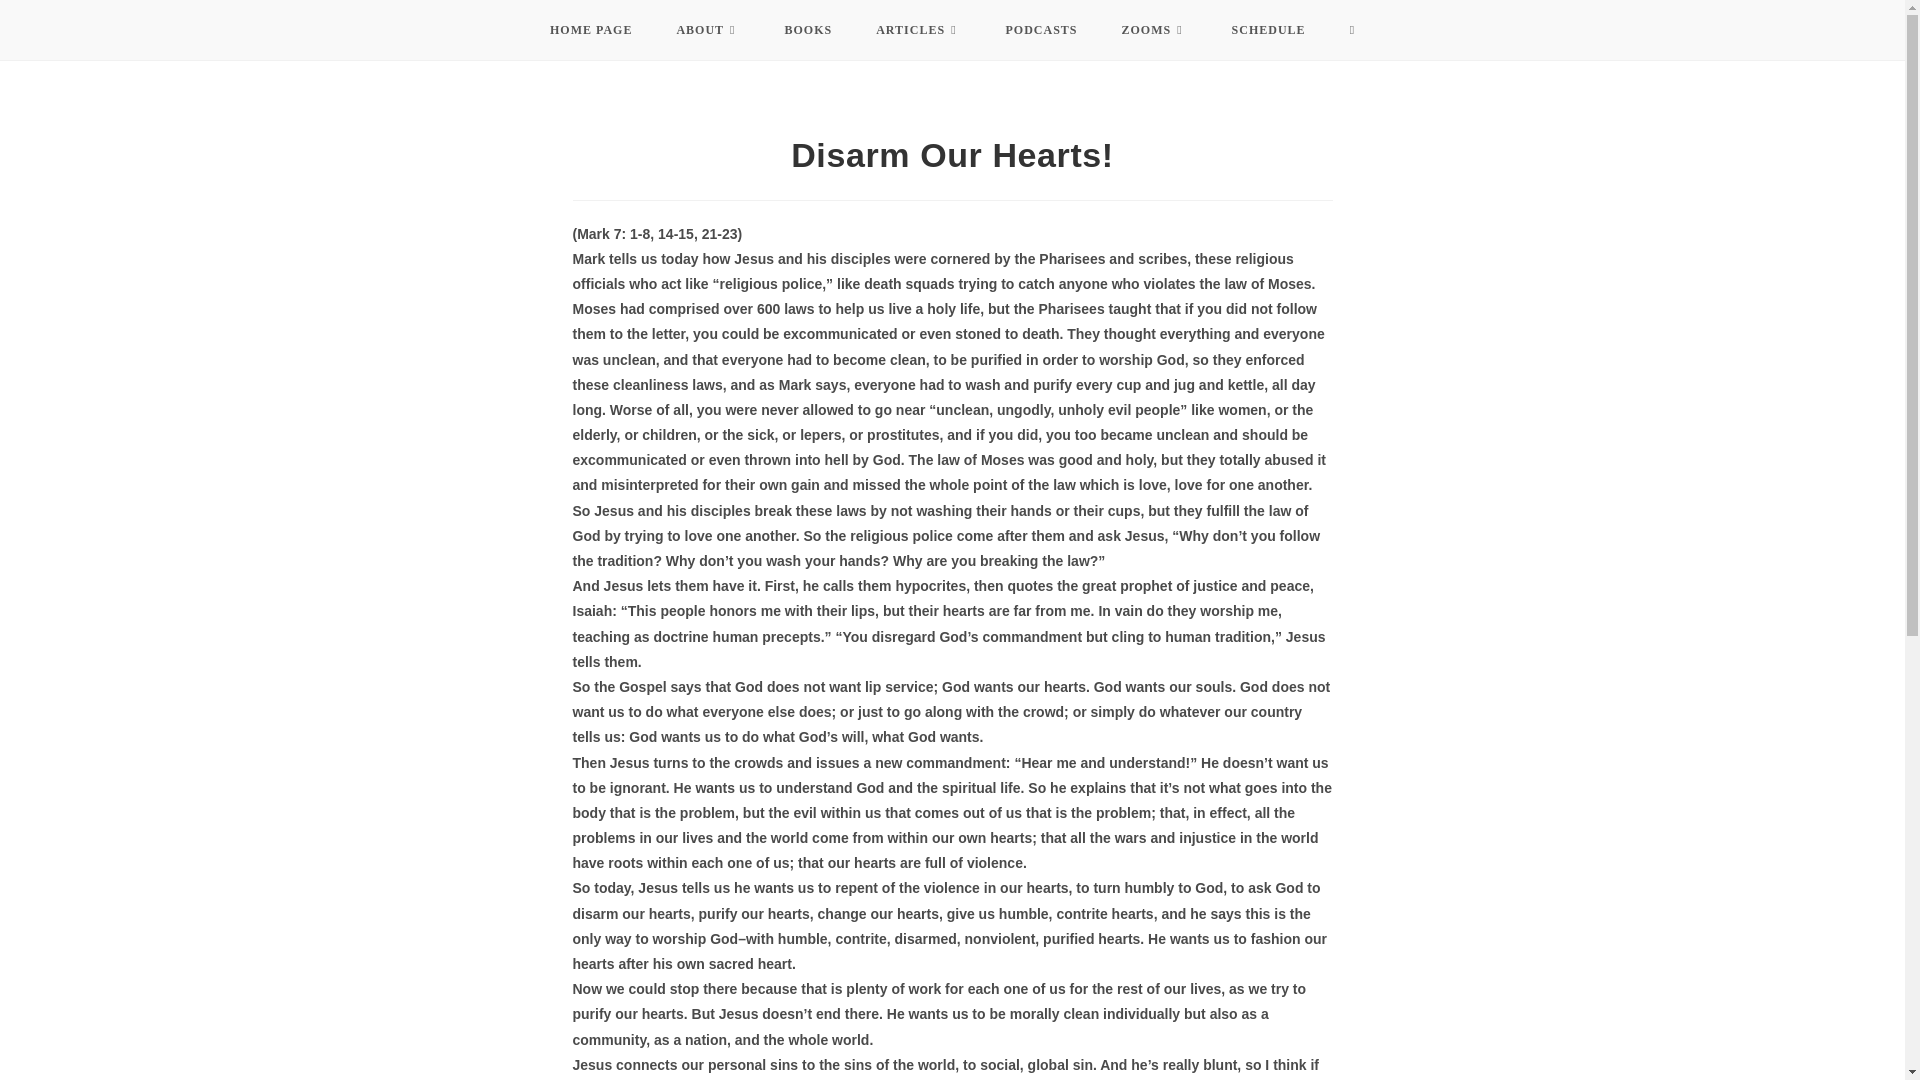  I want to click on SCHEDULE, so click(1268, 30).